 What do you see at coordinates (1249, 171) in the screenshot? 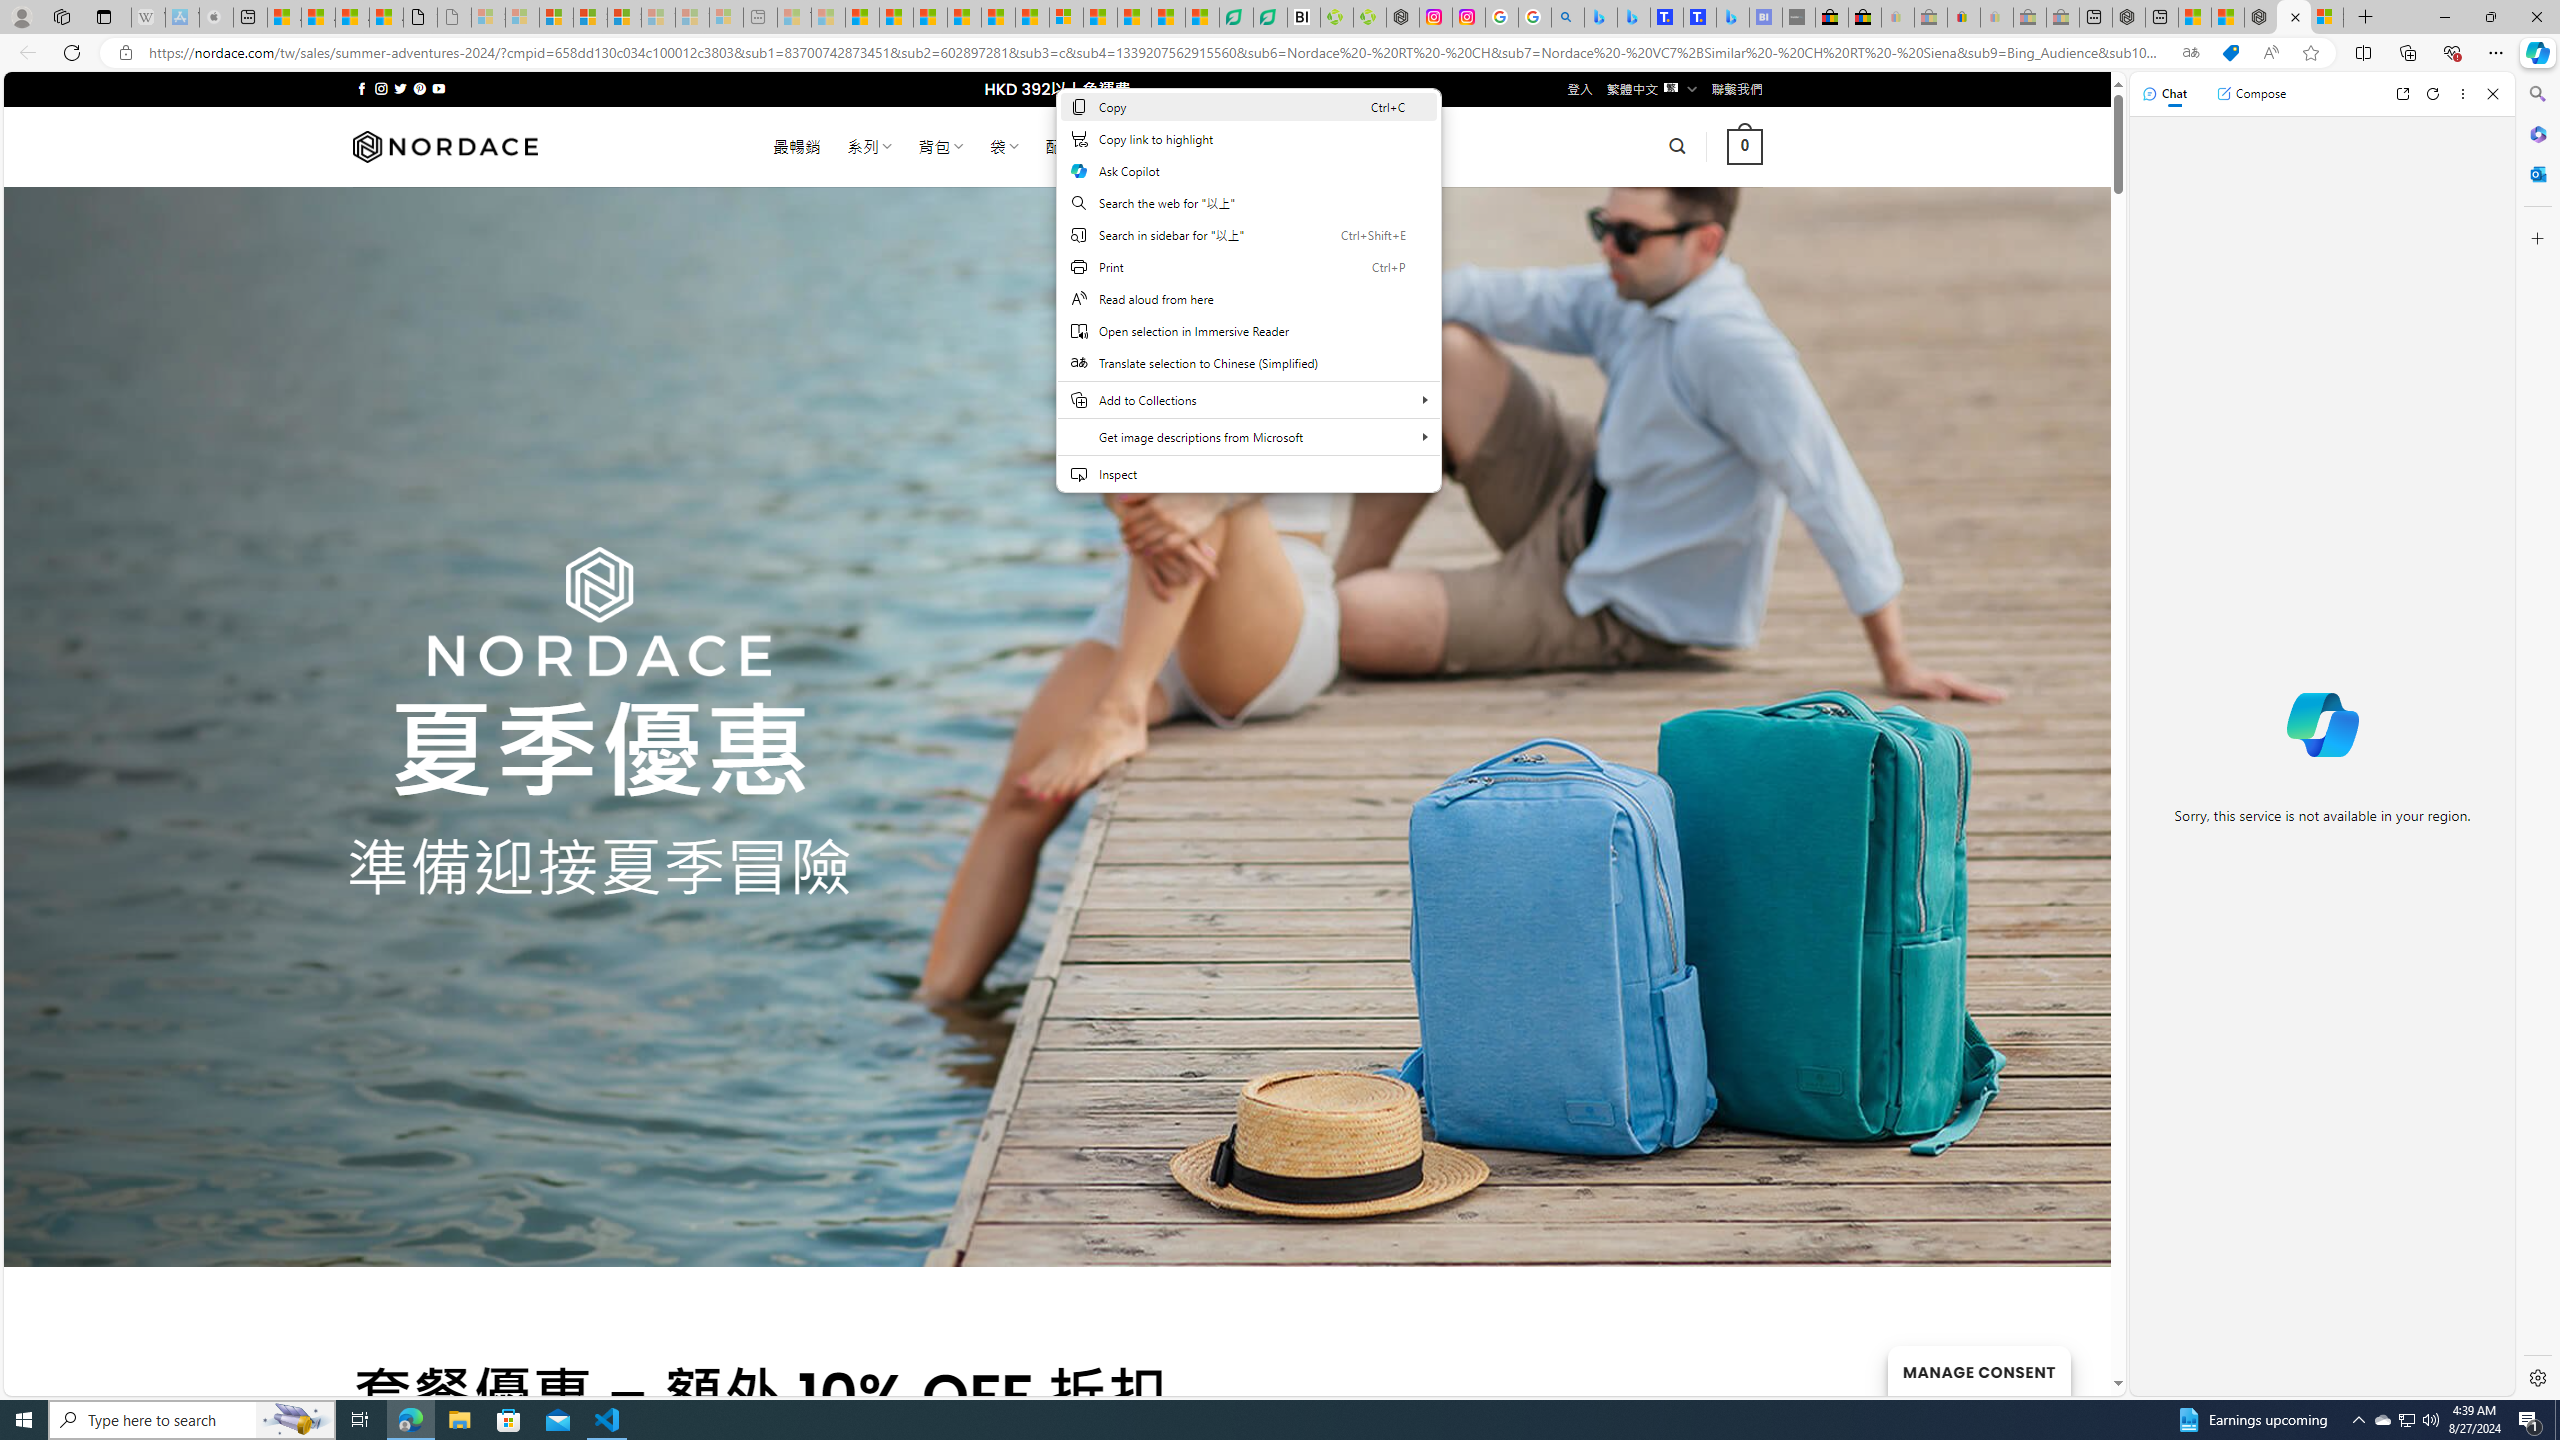
I see `Ask Copilot` at bounding box center [1249, 171].